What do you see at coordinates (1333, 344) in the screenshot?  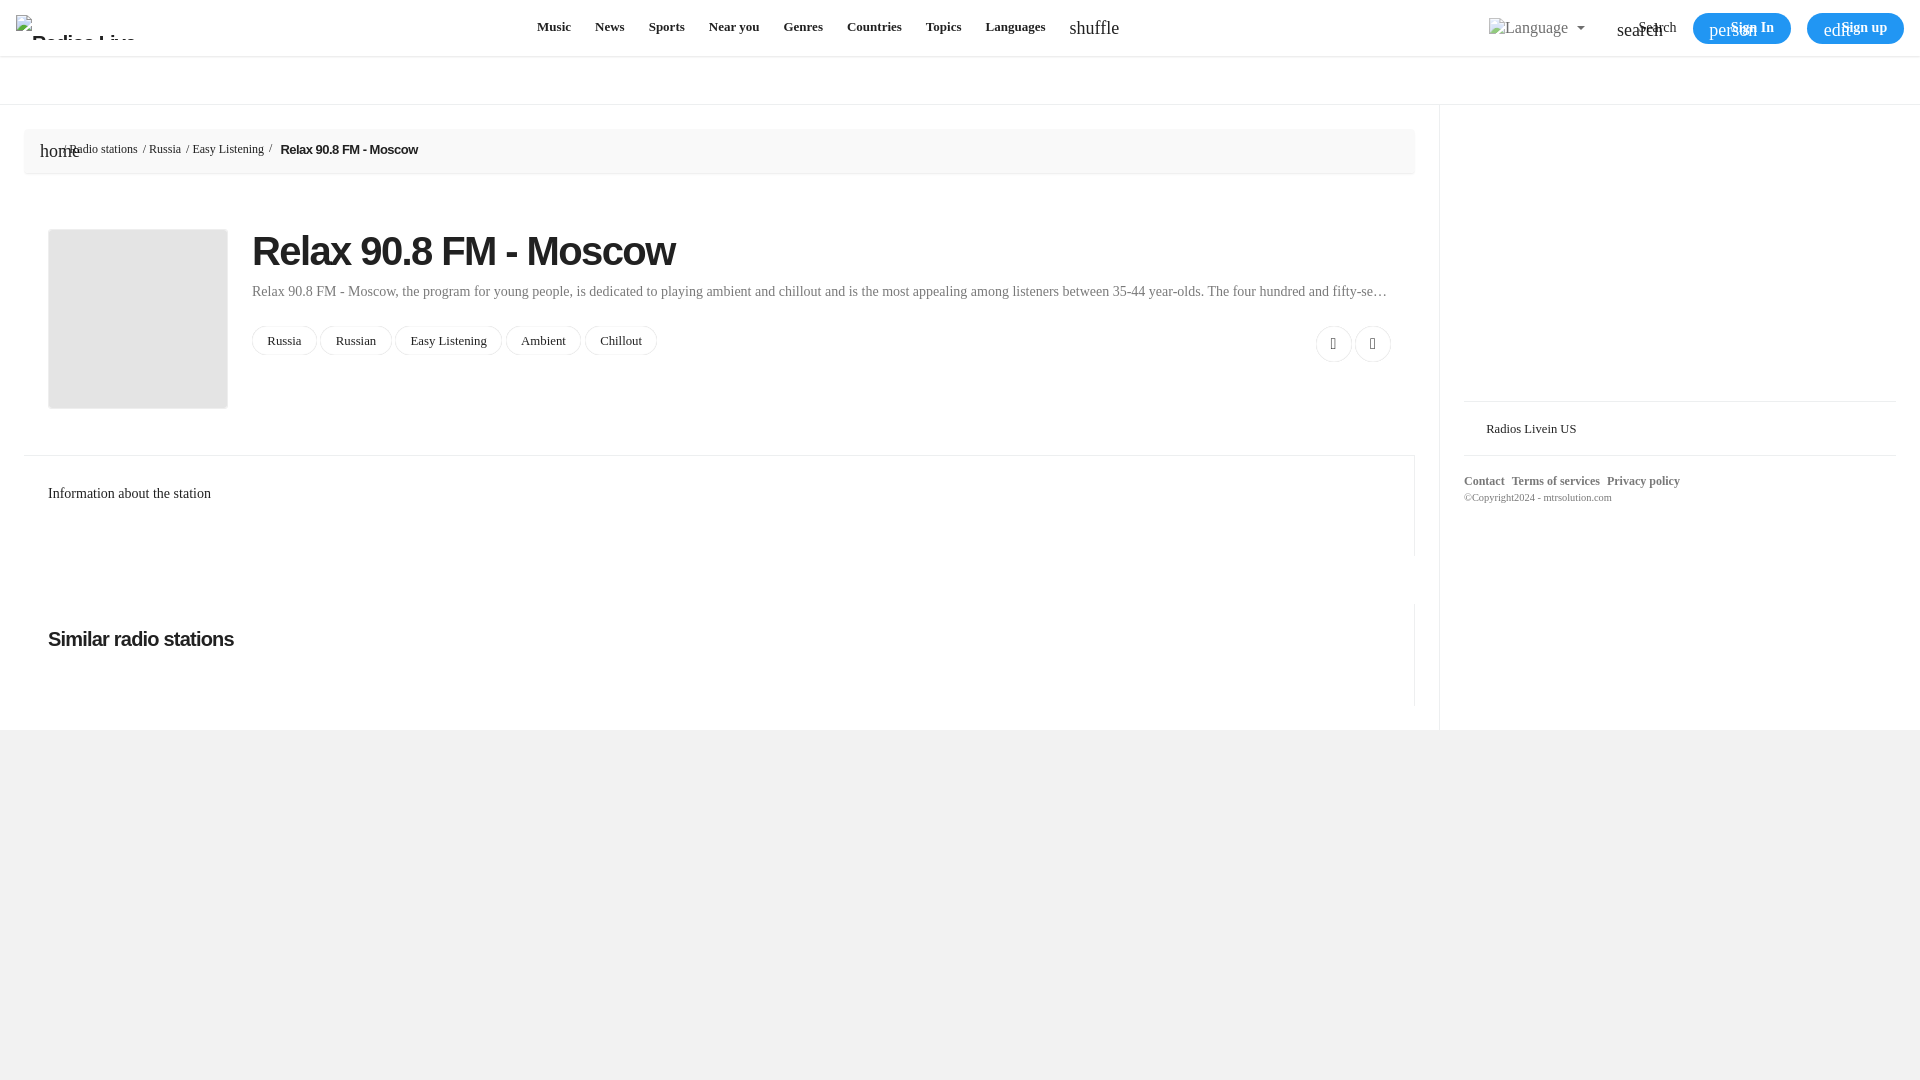 I see `Add to favorites` at bounding box center [1333, 344].